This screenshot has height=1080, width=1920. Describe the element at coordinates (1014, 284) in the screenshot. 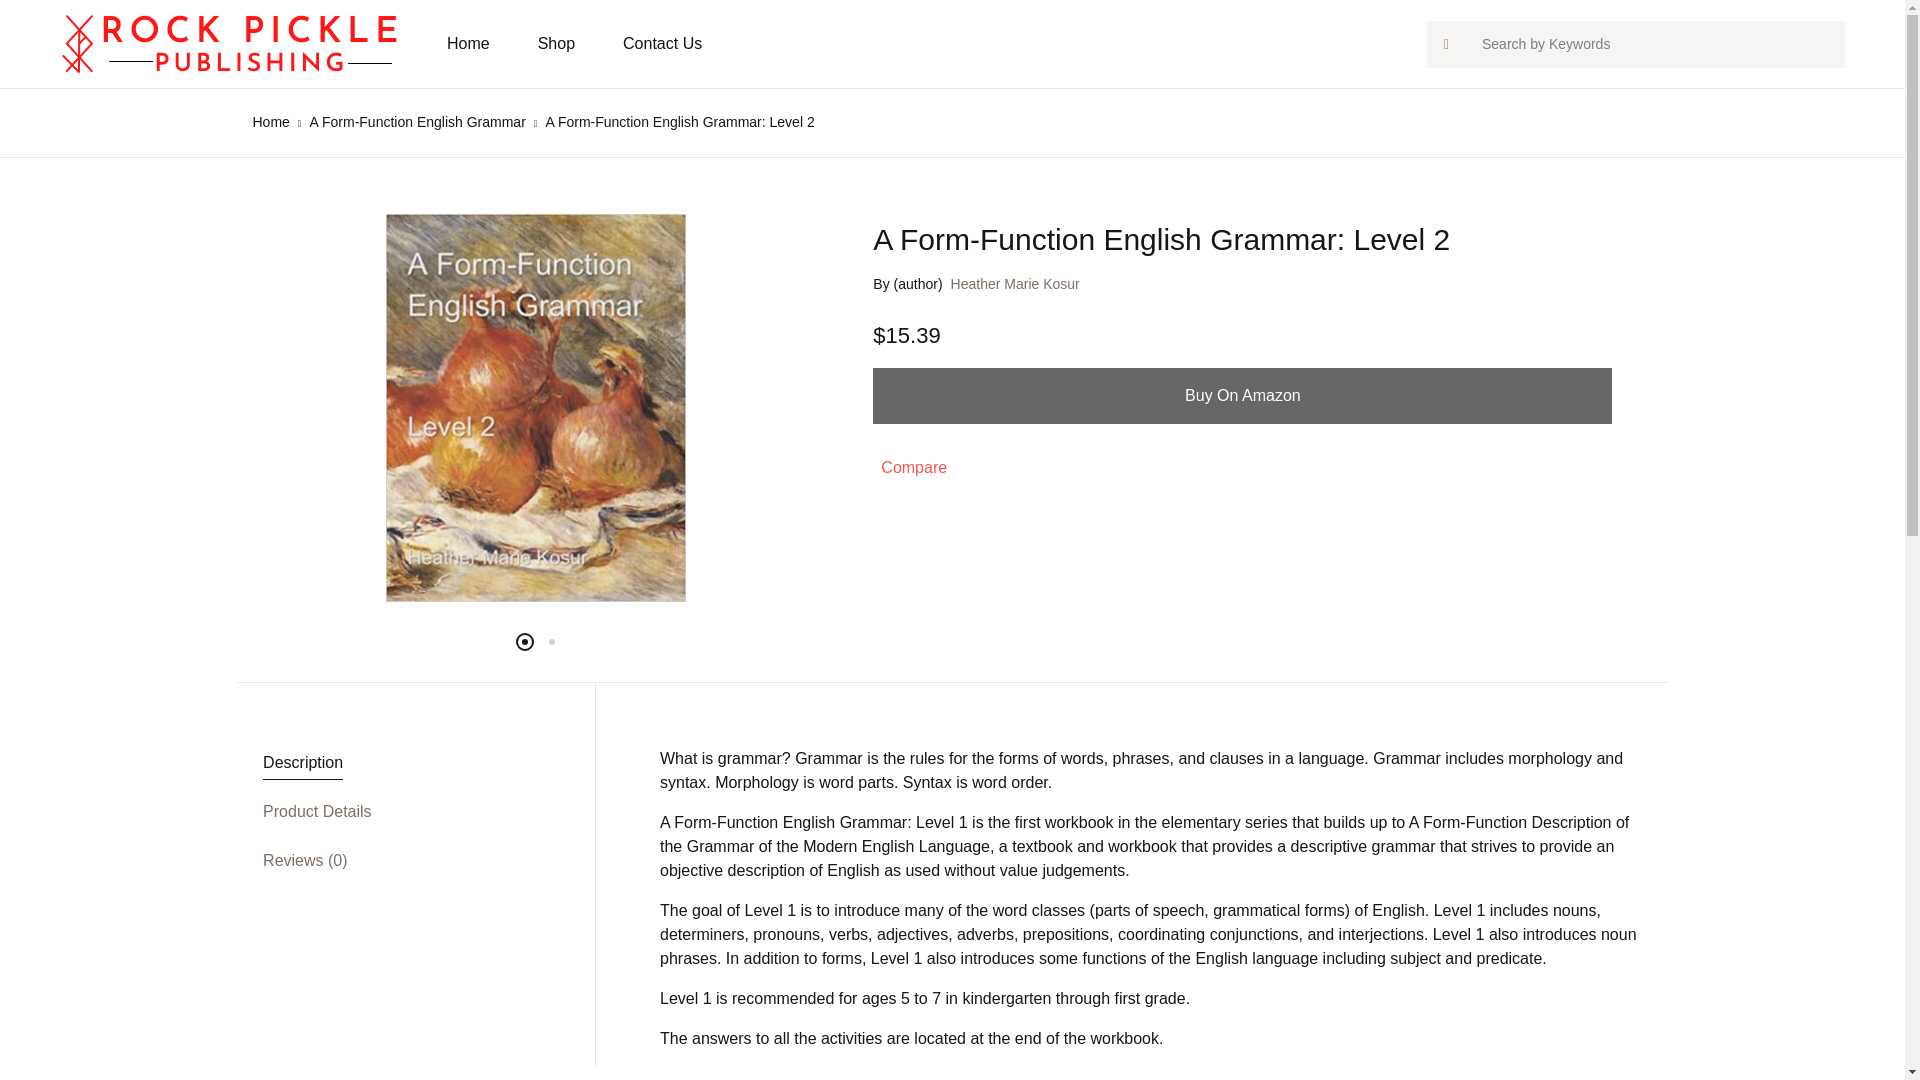

I see `Heather Marie Kosur` at that location.